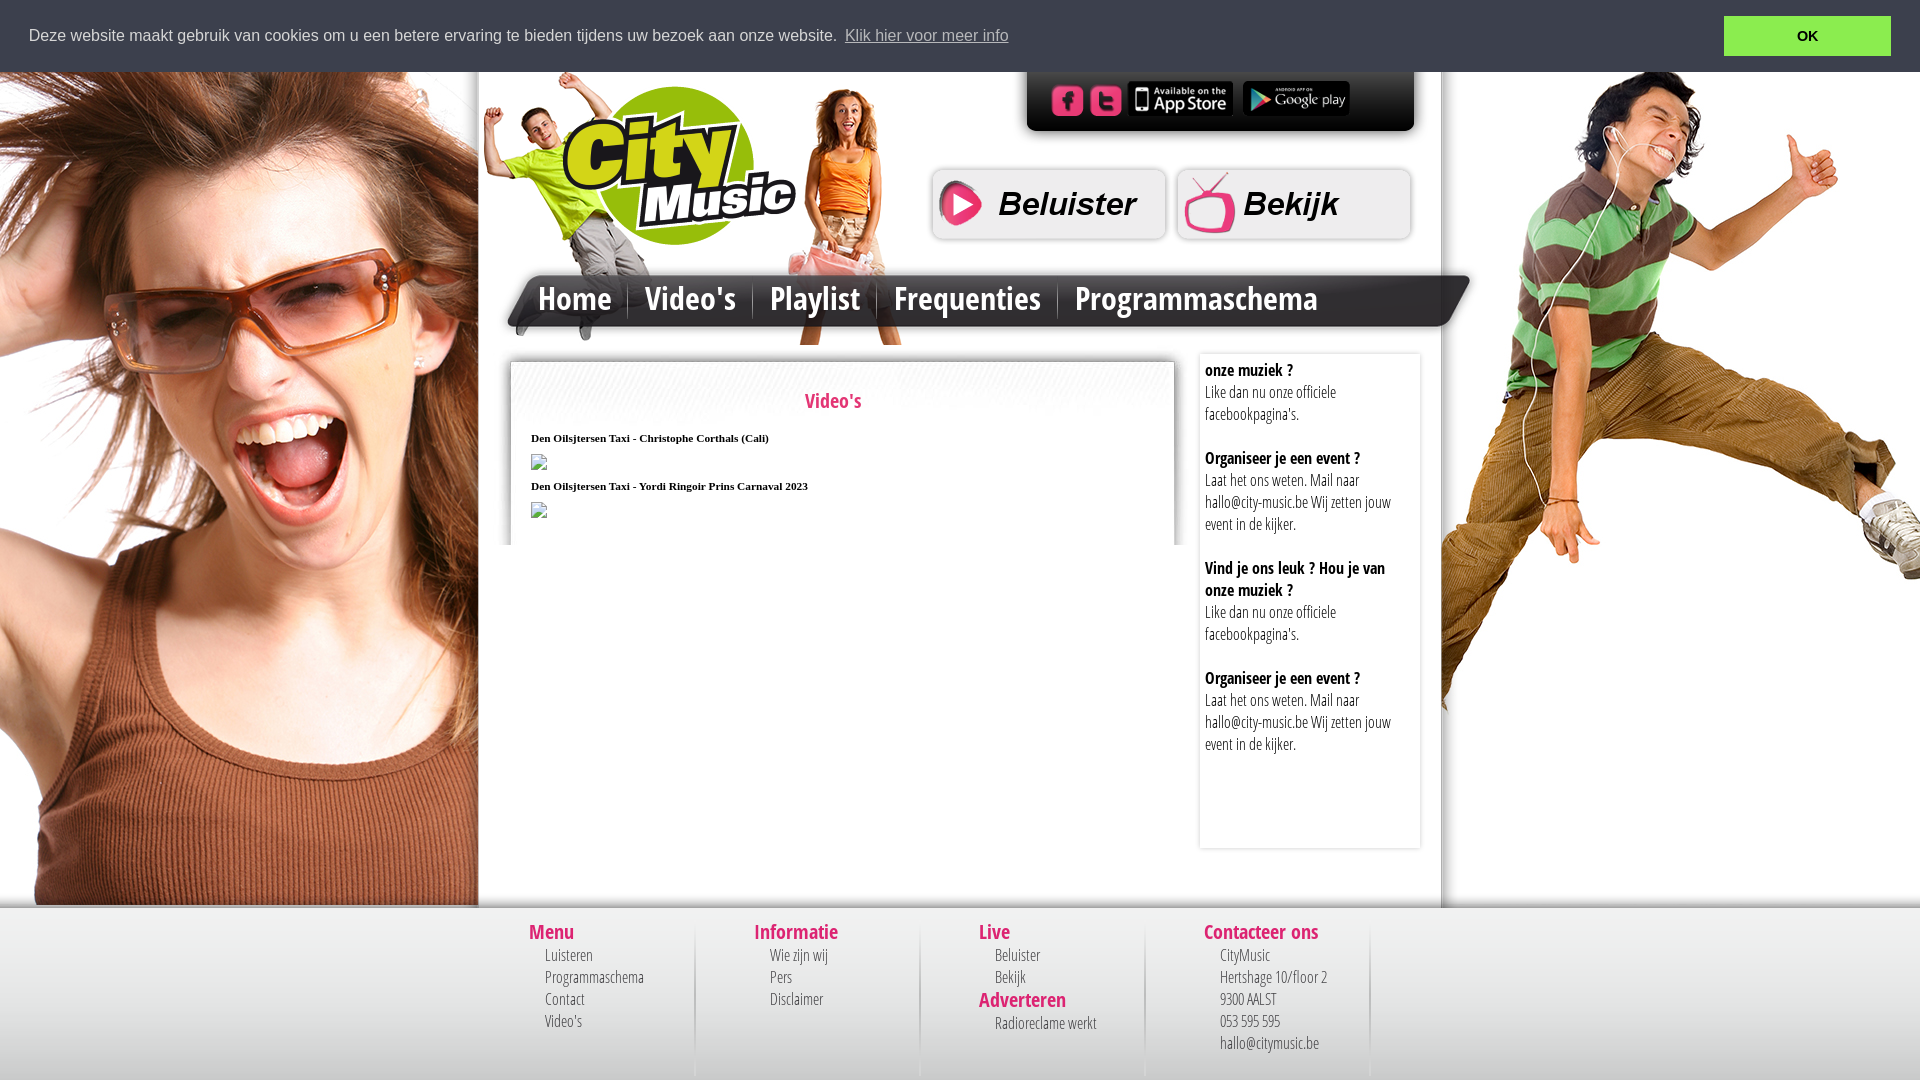 Image resolution: width=1920 pixels, height=1080 pixels. What do you see at coordinates (1017, 955) in the screenshot?
I see `Beluister` at bounding box center [1017, 955].